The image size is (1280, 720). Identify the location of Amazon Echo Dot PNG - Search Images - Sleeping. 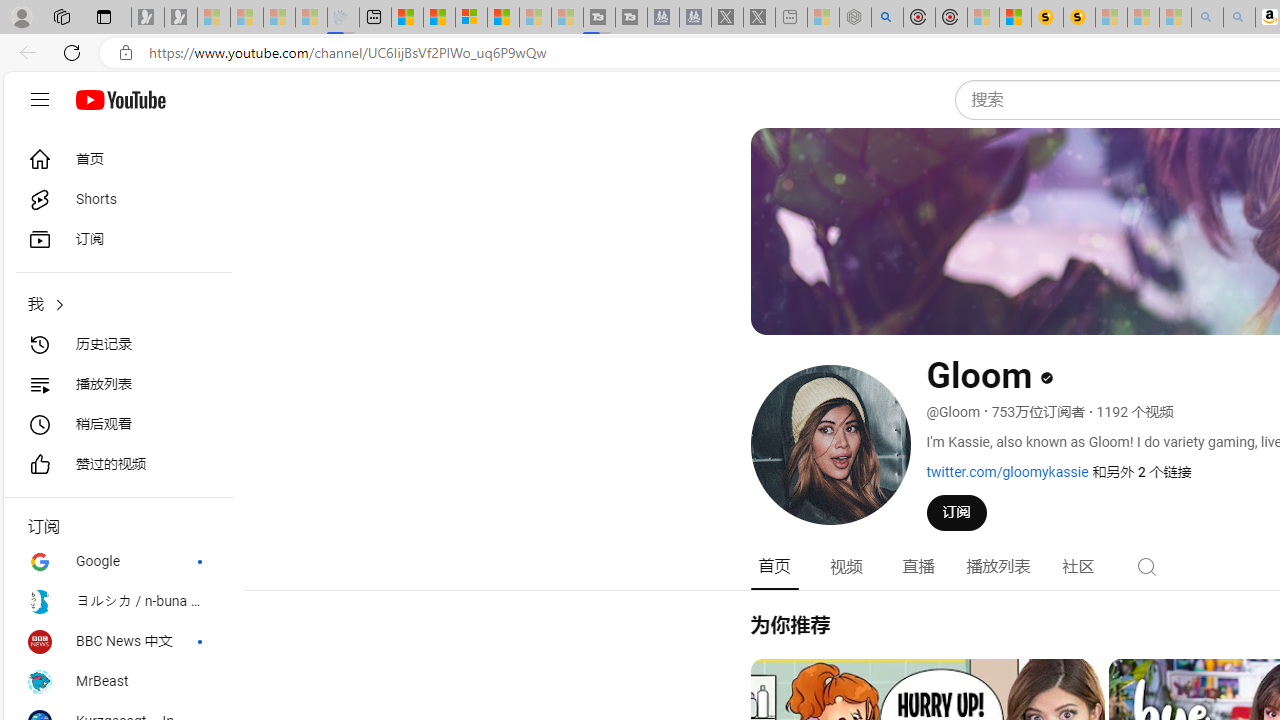
(1239, 18).